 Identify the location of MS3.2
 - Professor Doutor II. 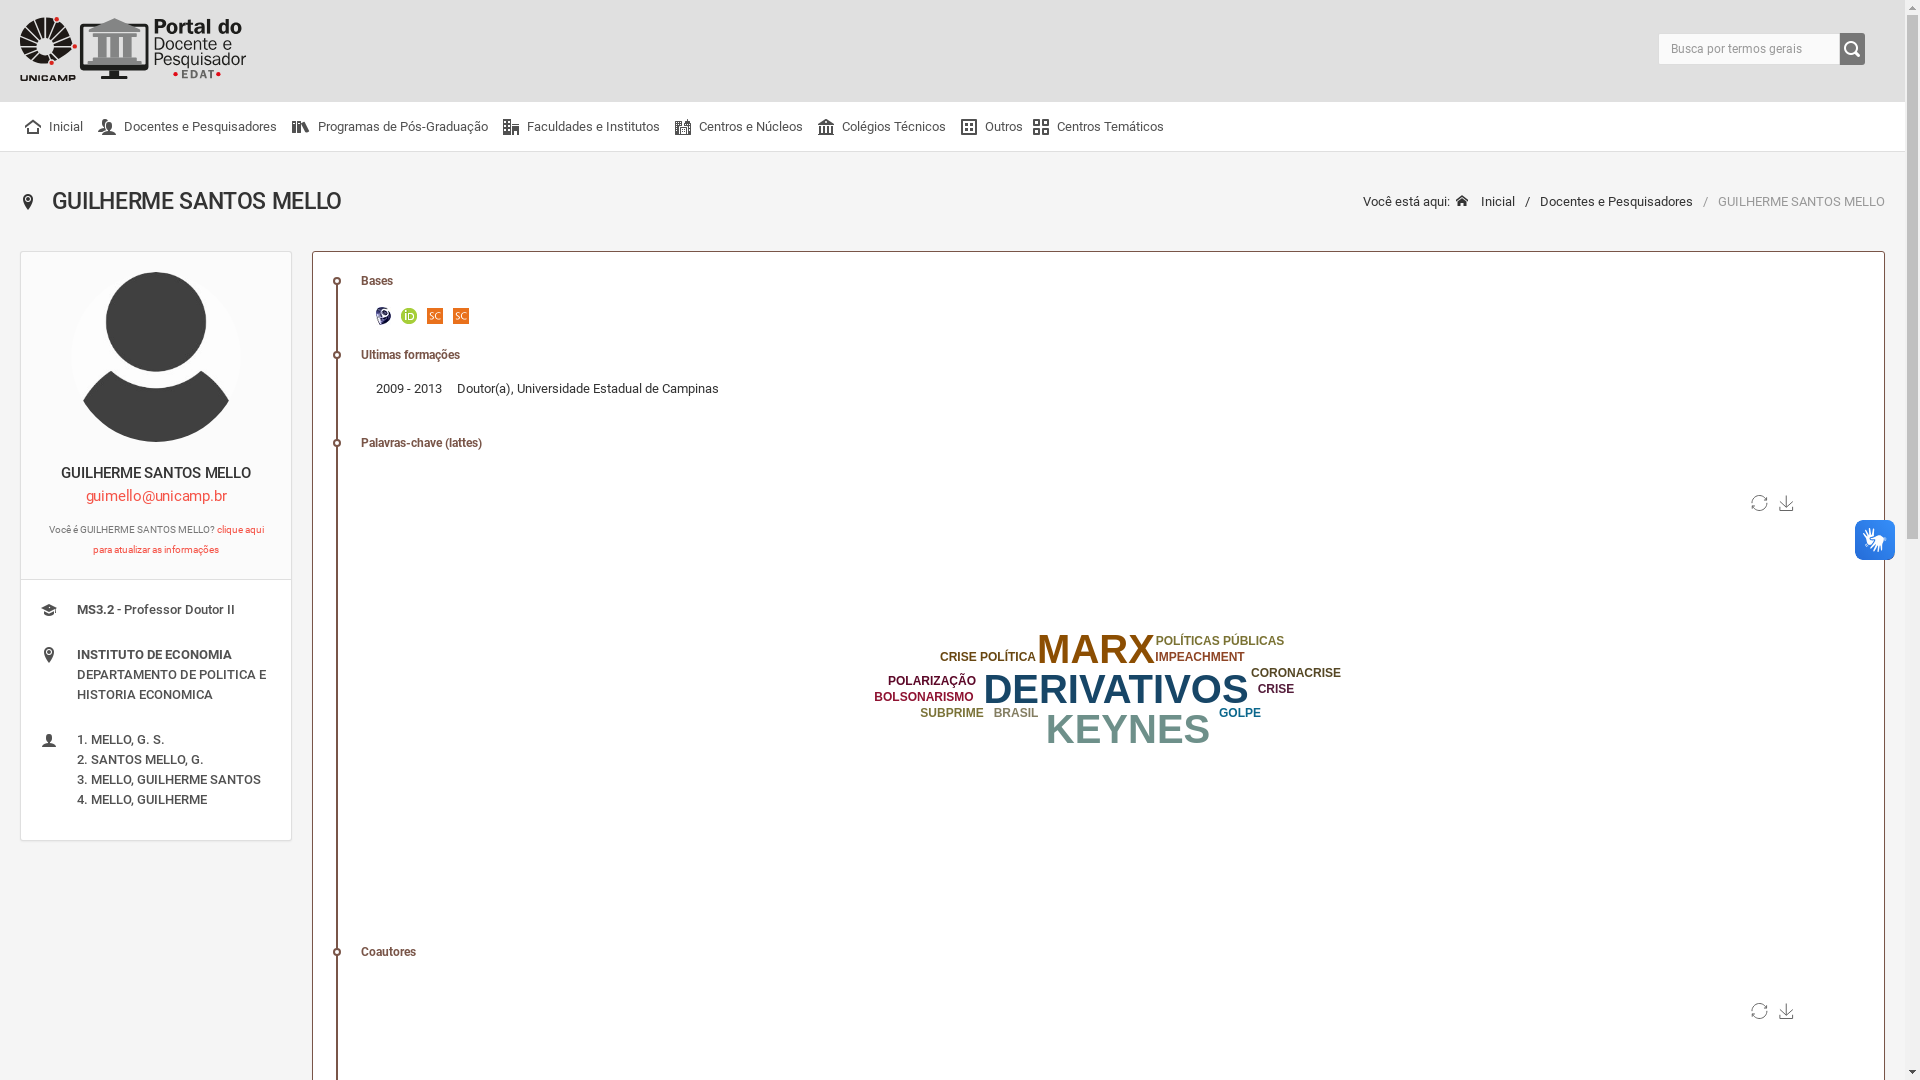
(156, 610).